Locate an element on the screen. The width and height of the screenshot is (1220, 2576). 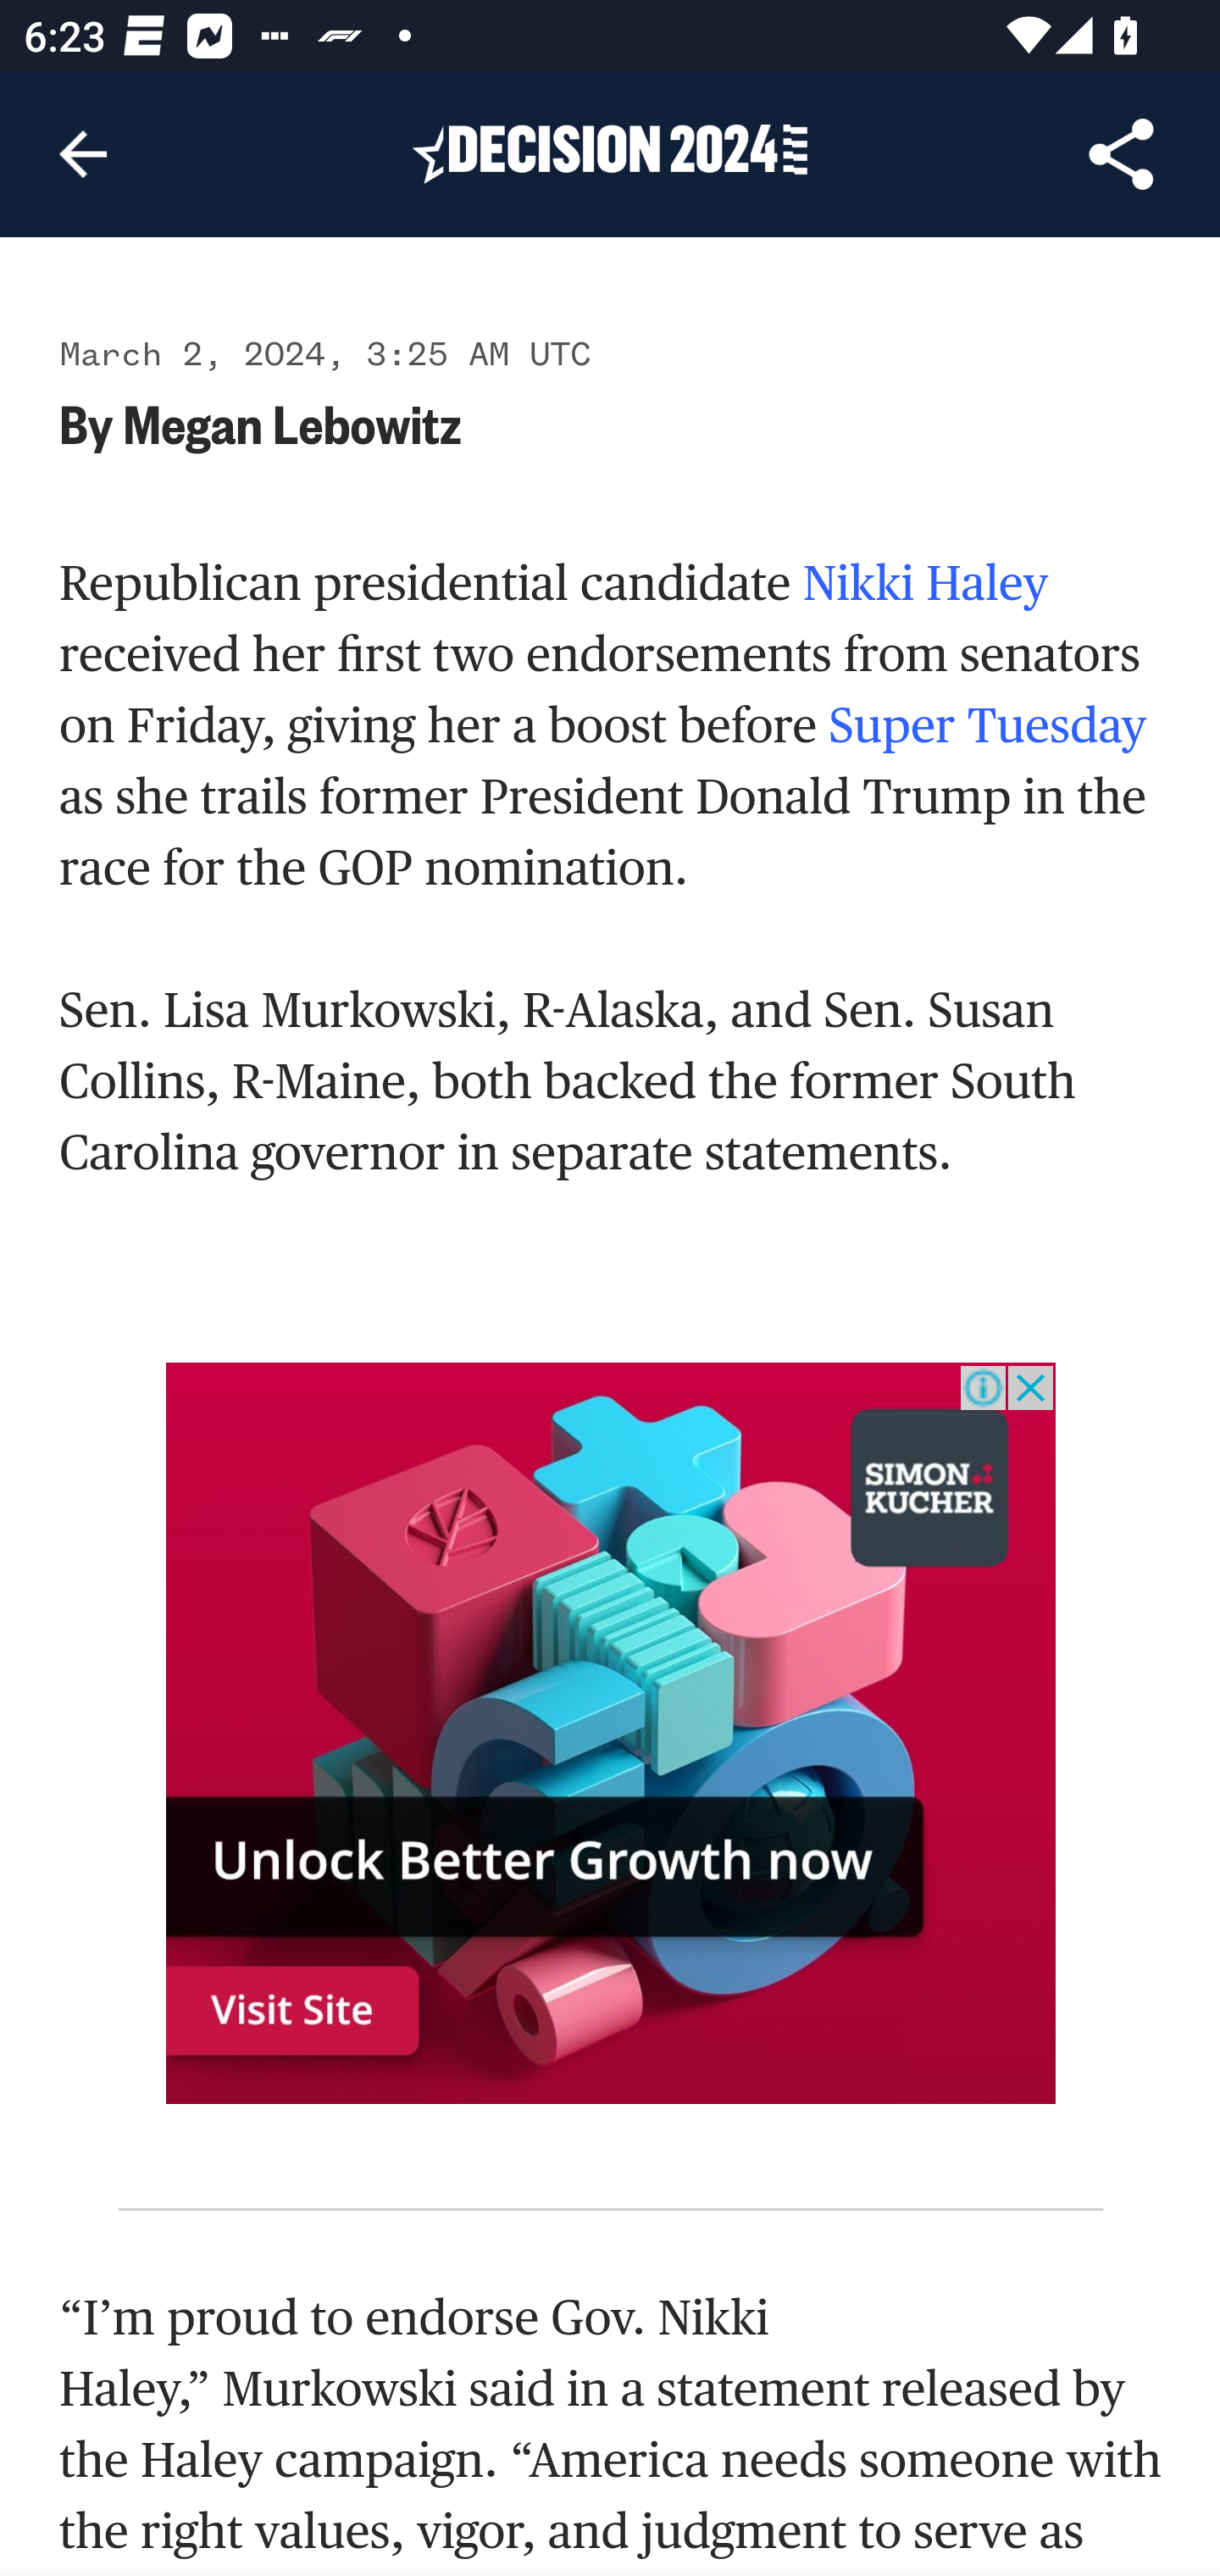
Share Article, button is located at coordinates (1122, 154).